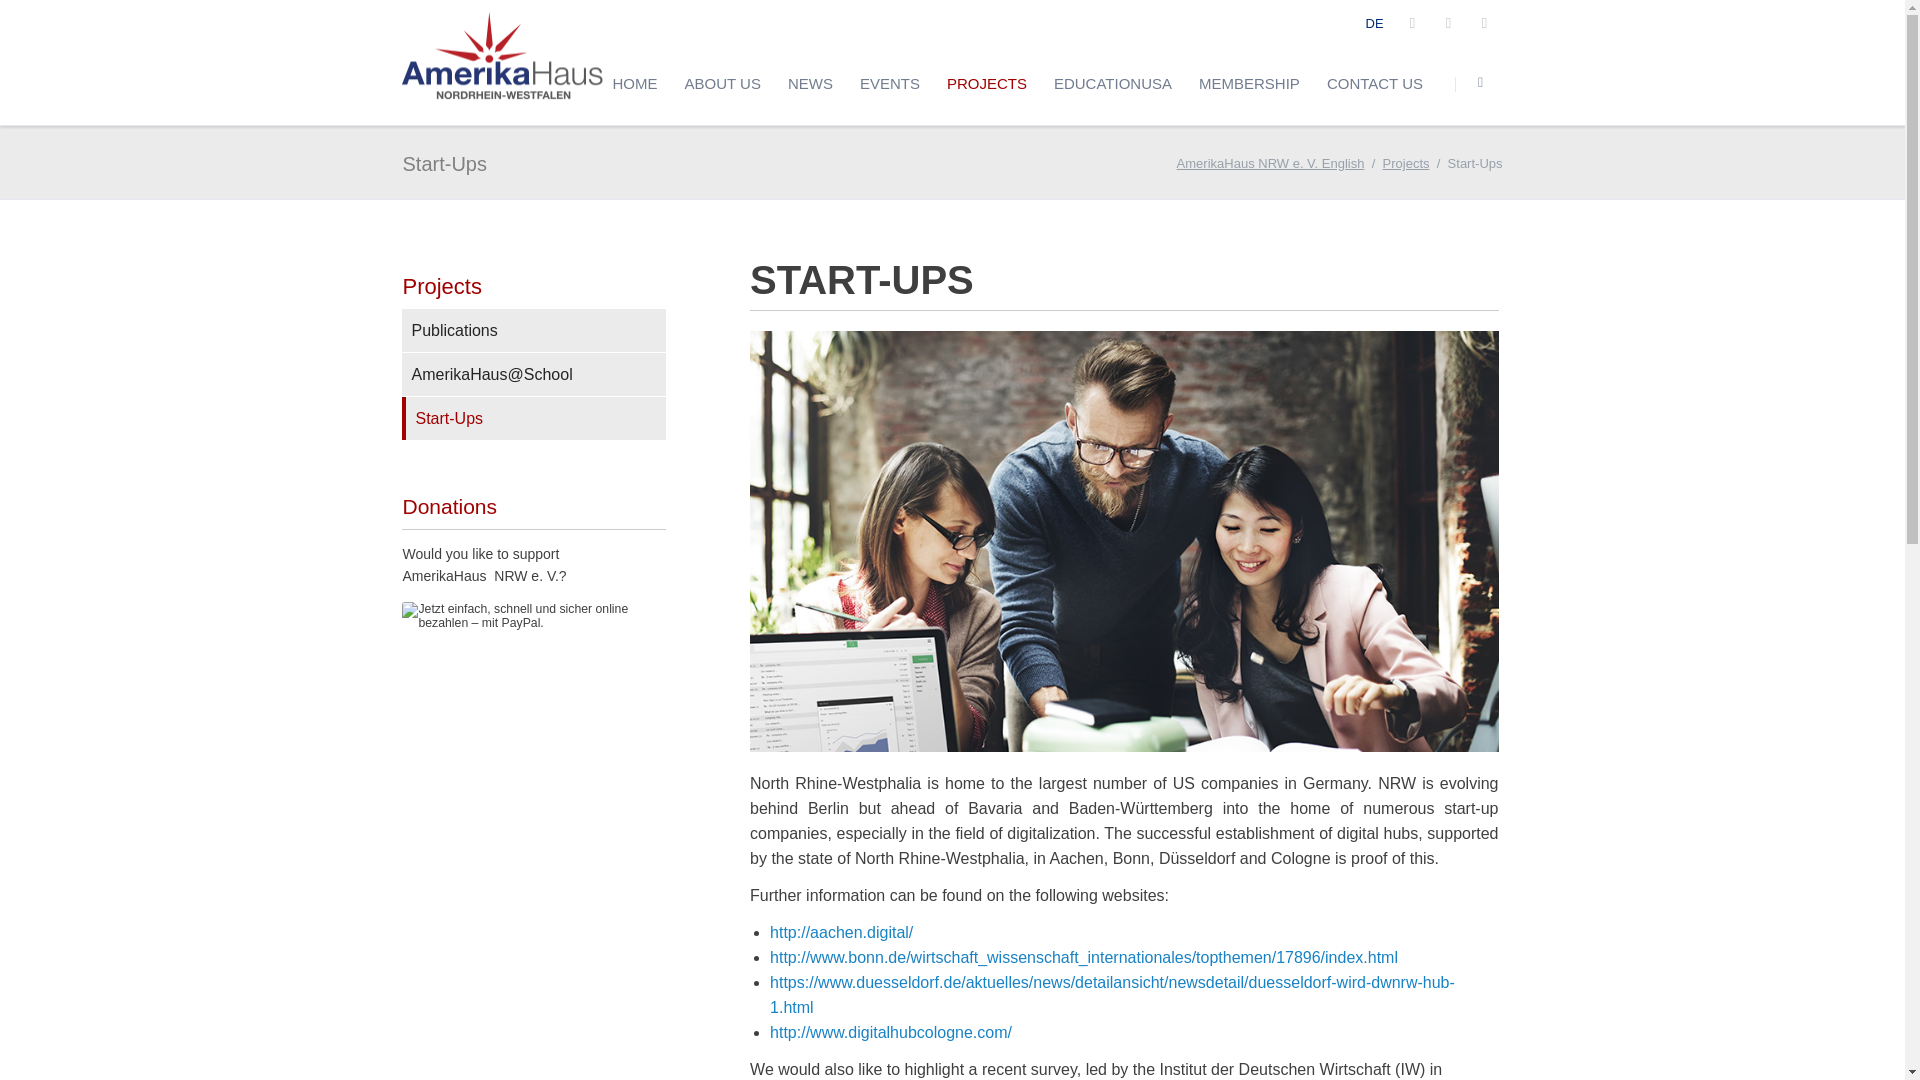 This screenshot has height=1080, width=1920. What do you see at coordinates (1250, 83) in the screenshot?
I see `MEMBERSHIP` at bounding box center [1250, 83].